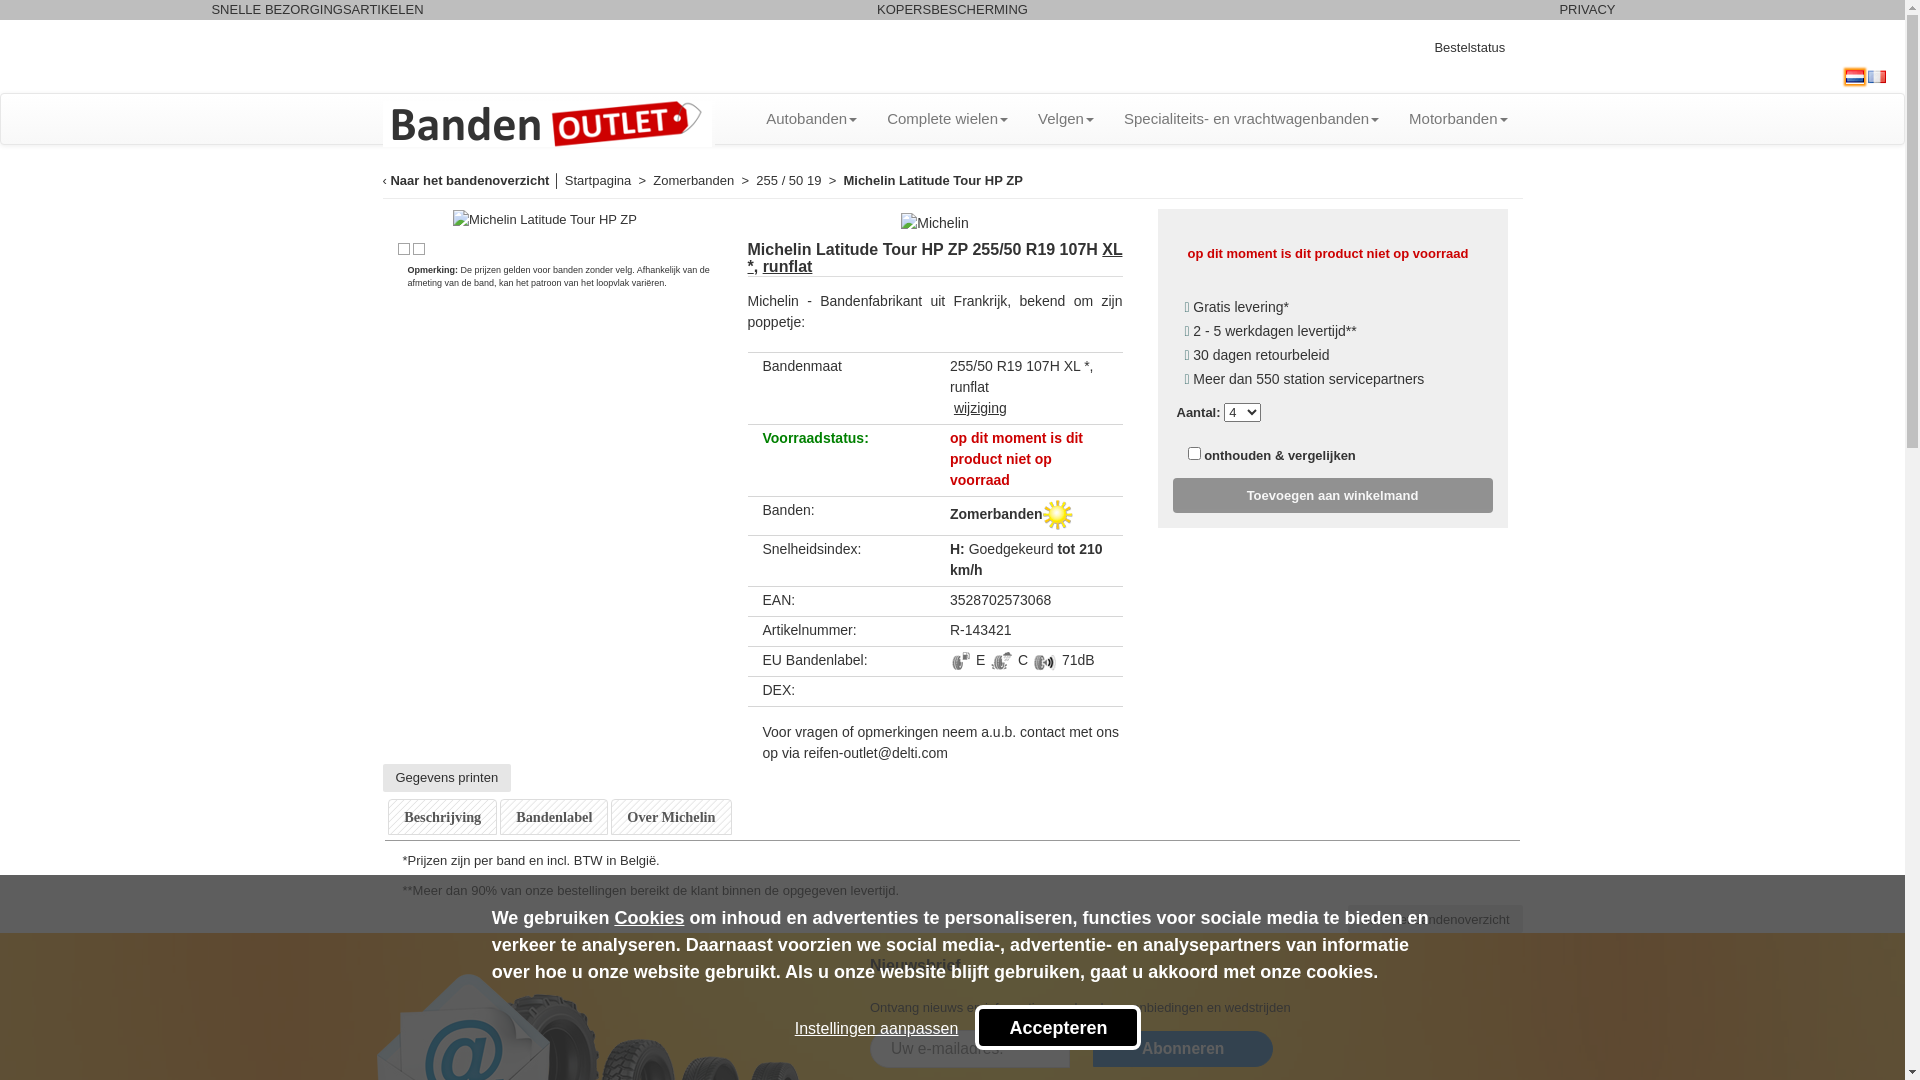 The width and height of the screenshot is (1920, 1080). I want to click on Nederlands, so click(1855, 77).